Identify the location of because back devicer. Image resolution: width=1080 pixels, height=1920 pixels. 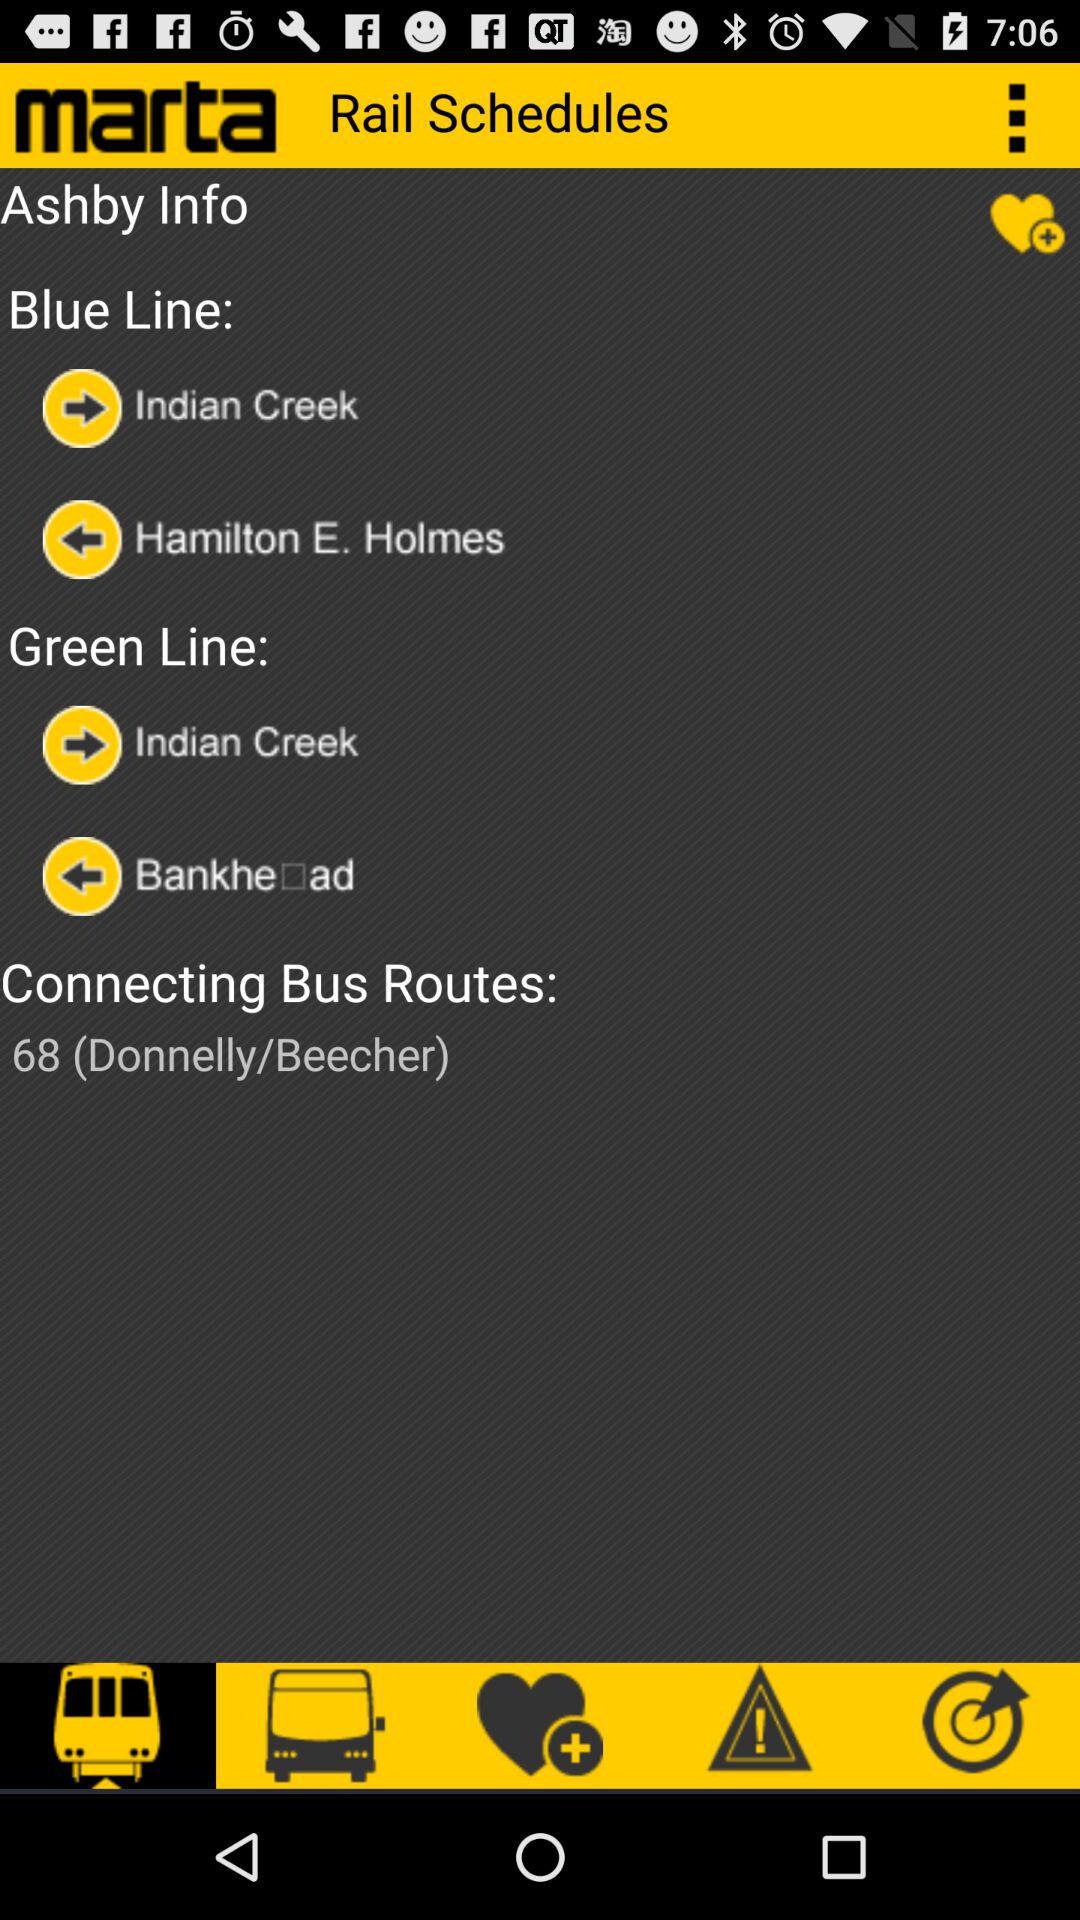
(302, 540).